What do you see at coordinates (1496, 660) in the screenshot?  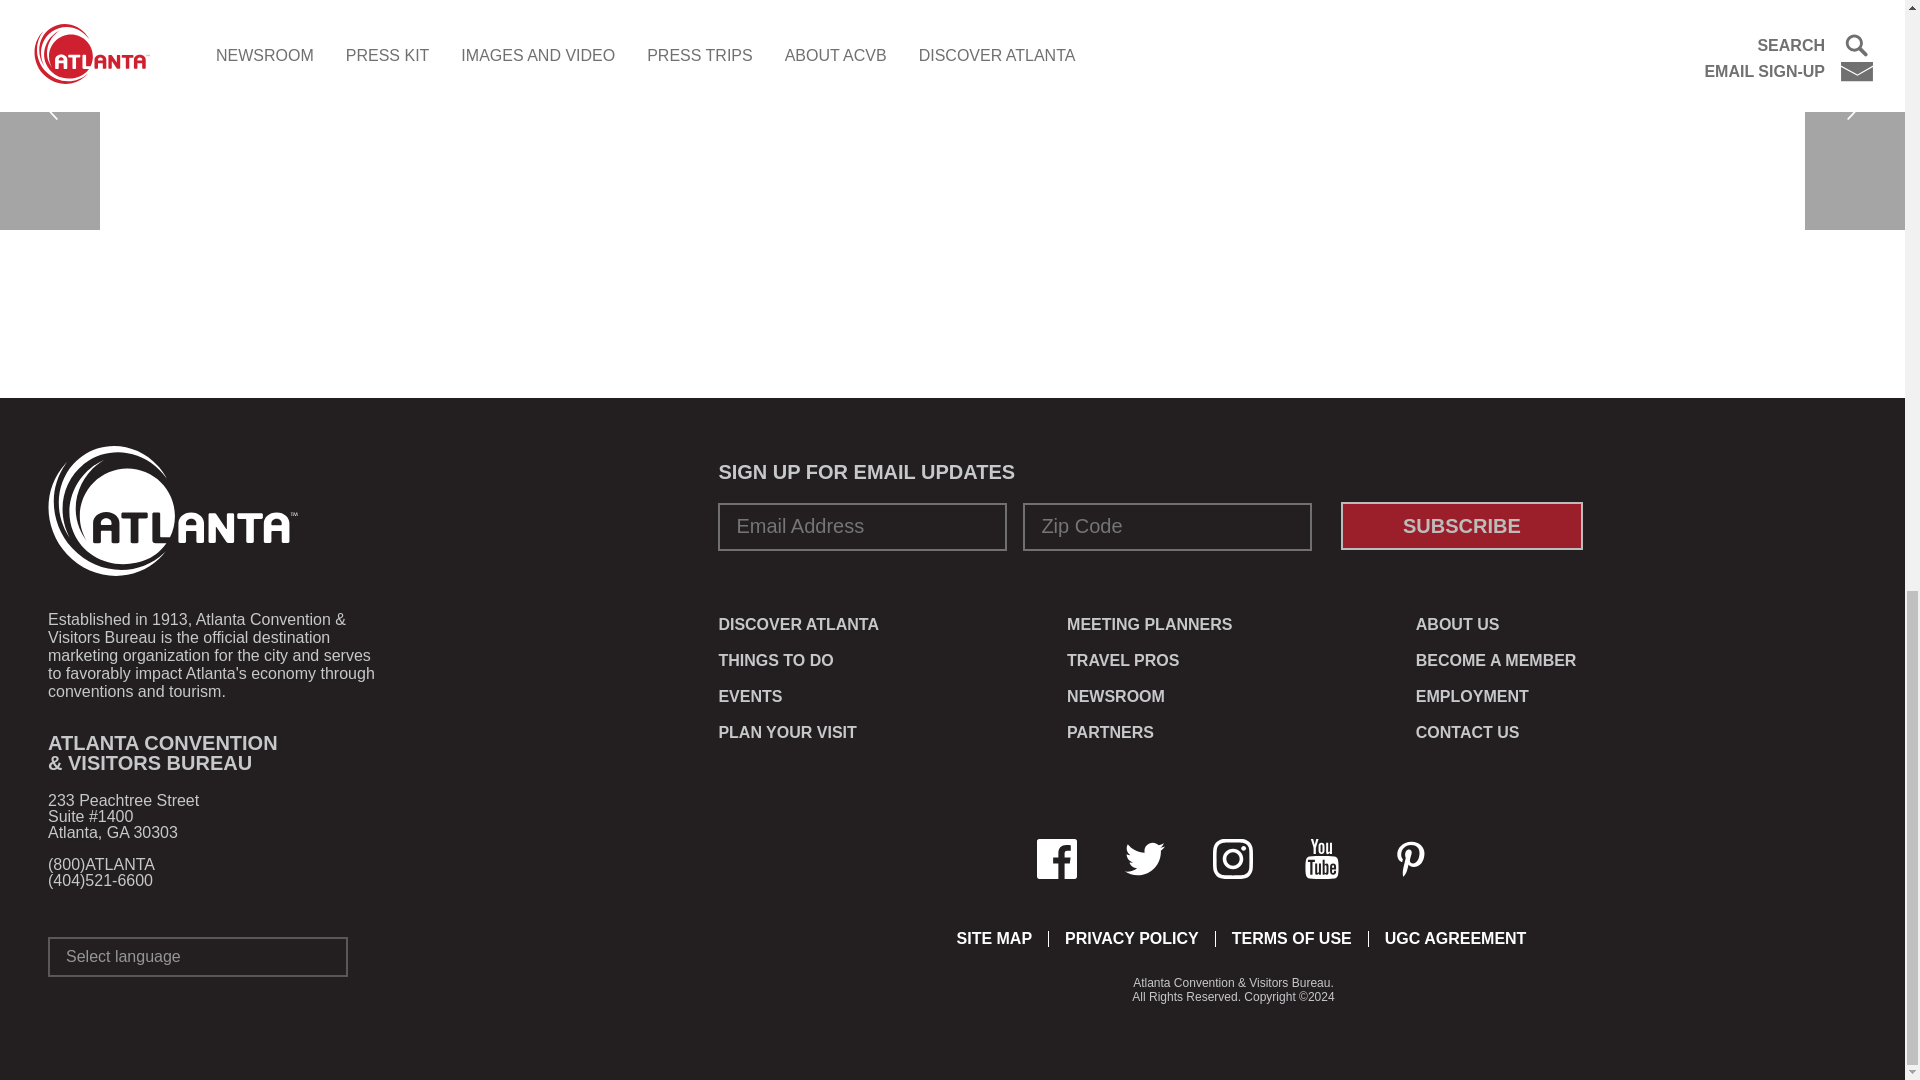 I see `BECOME A MEMBER` at bounding box center [1496, 660].